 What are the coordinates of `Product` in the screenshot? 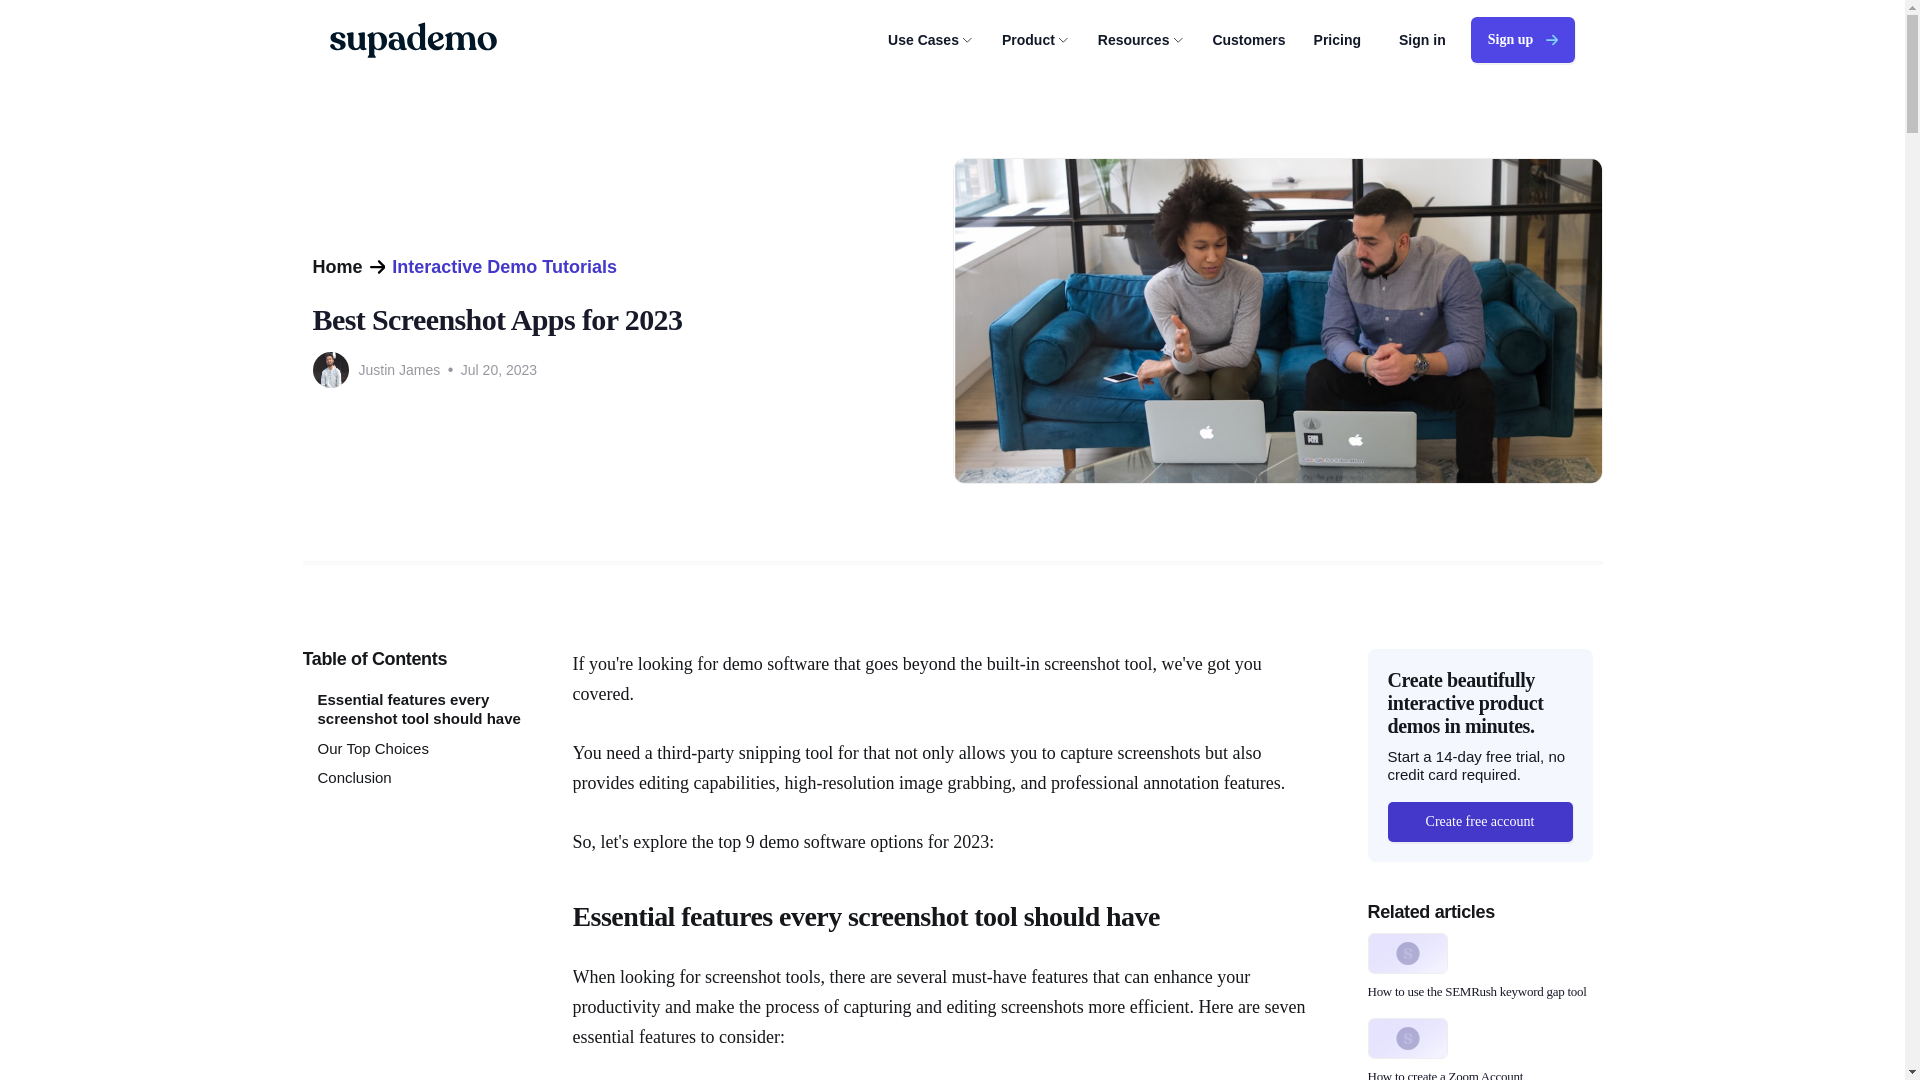 It's located at (1036, 40).